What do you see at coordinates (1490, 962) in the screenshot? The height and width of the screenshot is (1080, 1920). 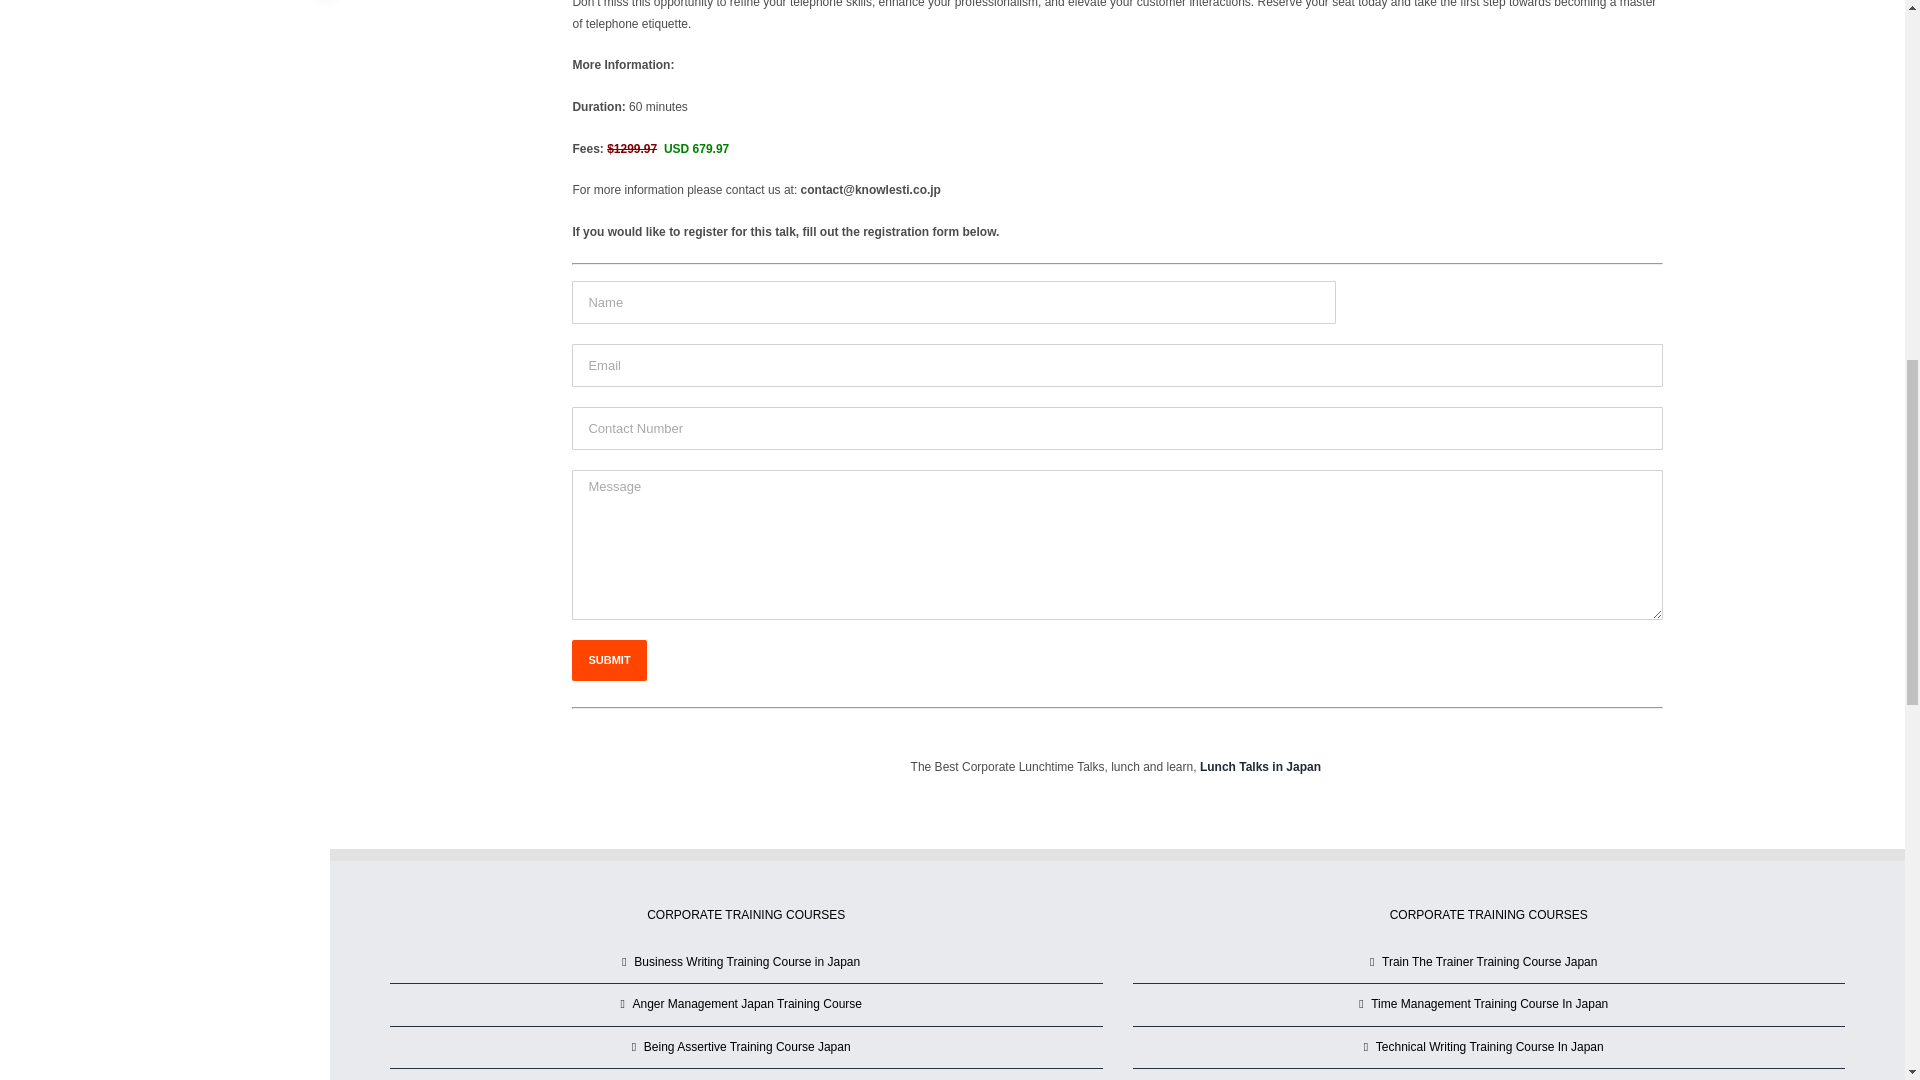 I see `Train The Trainer Training Course Japan` at bounding box center [1490, 962].